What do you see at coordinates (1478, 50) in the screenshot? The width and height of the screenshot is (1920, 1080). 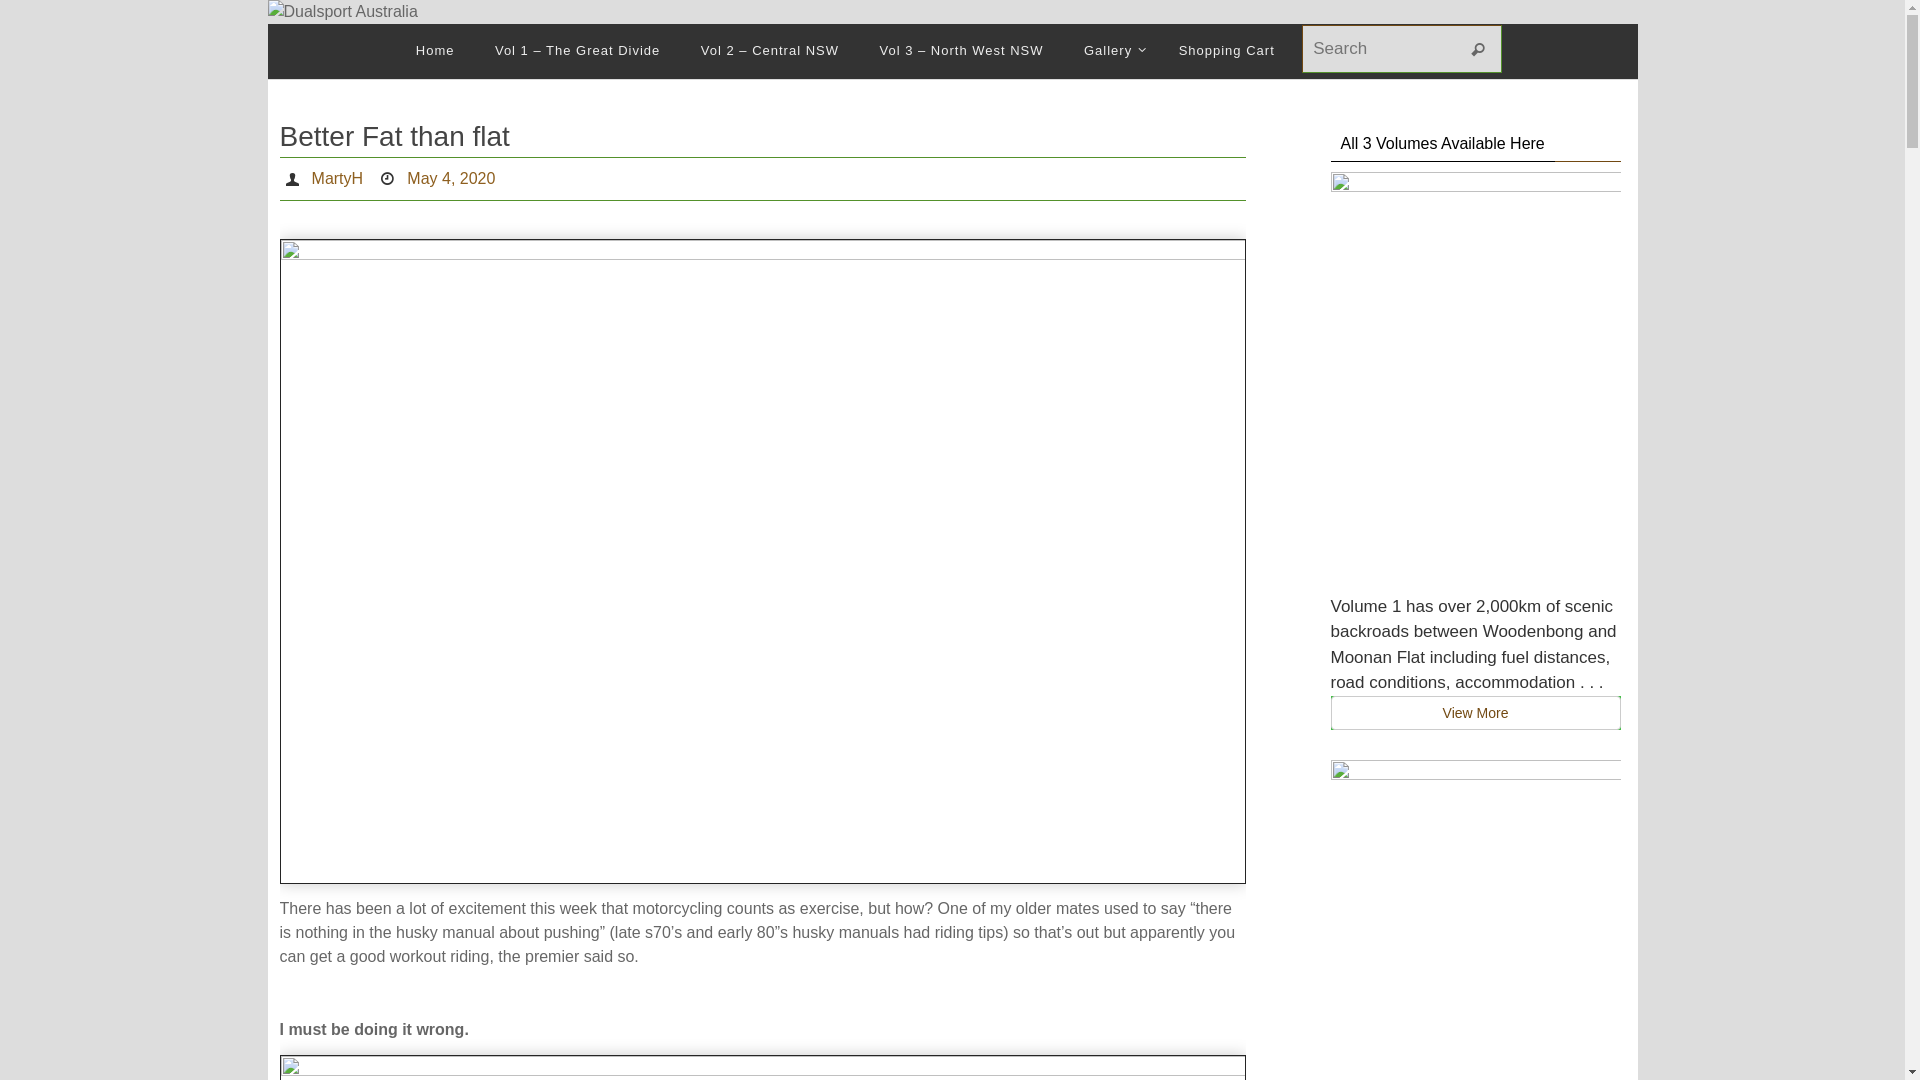 I see `Search` at bounding box center [1478, 50].